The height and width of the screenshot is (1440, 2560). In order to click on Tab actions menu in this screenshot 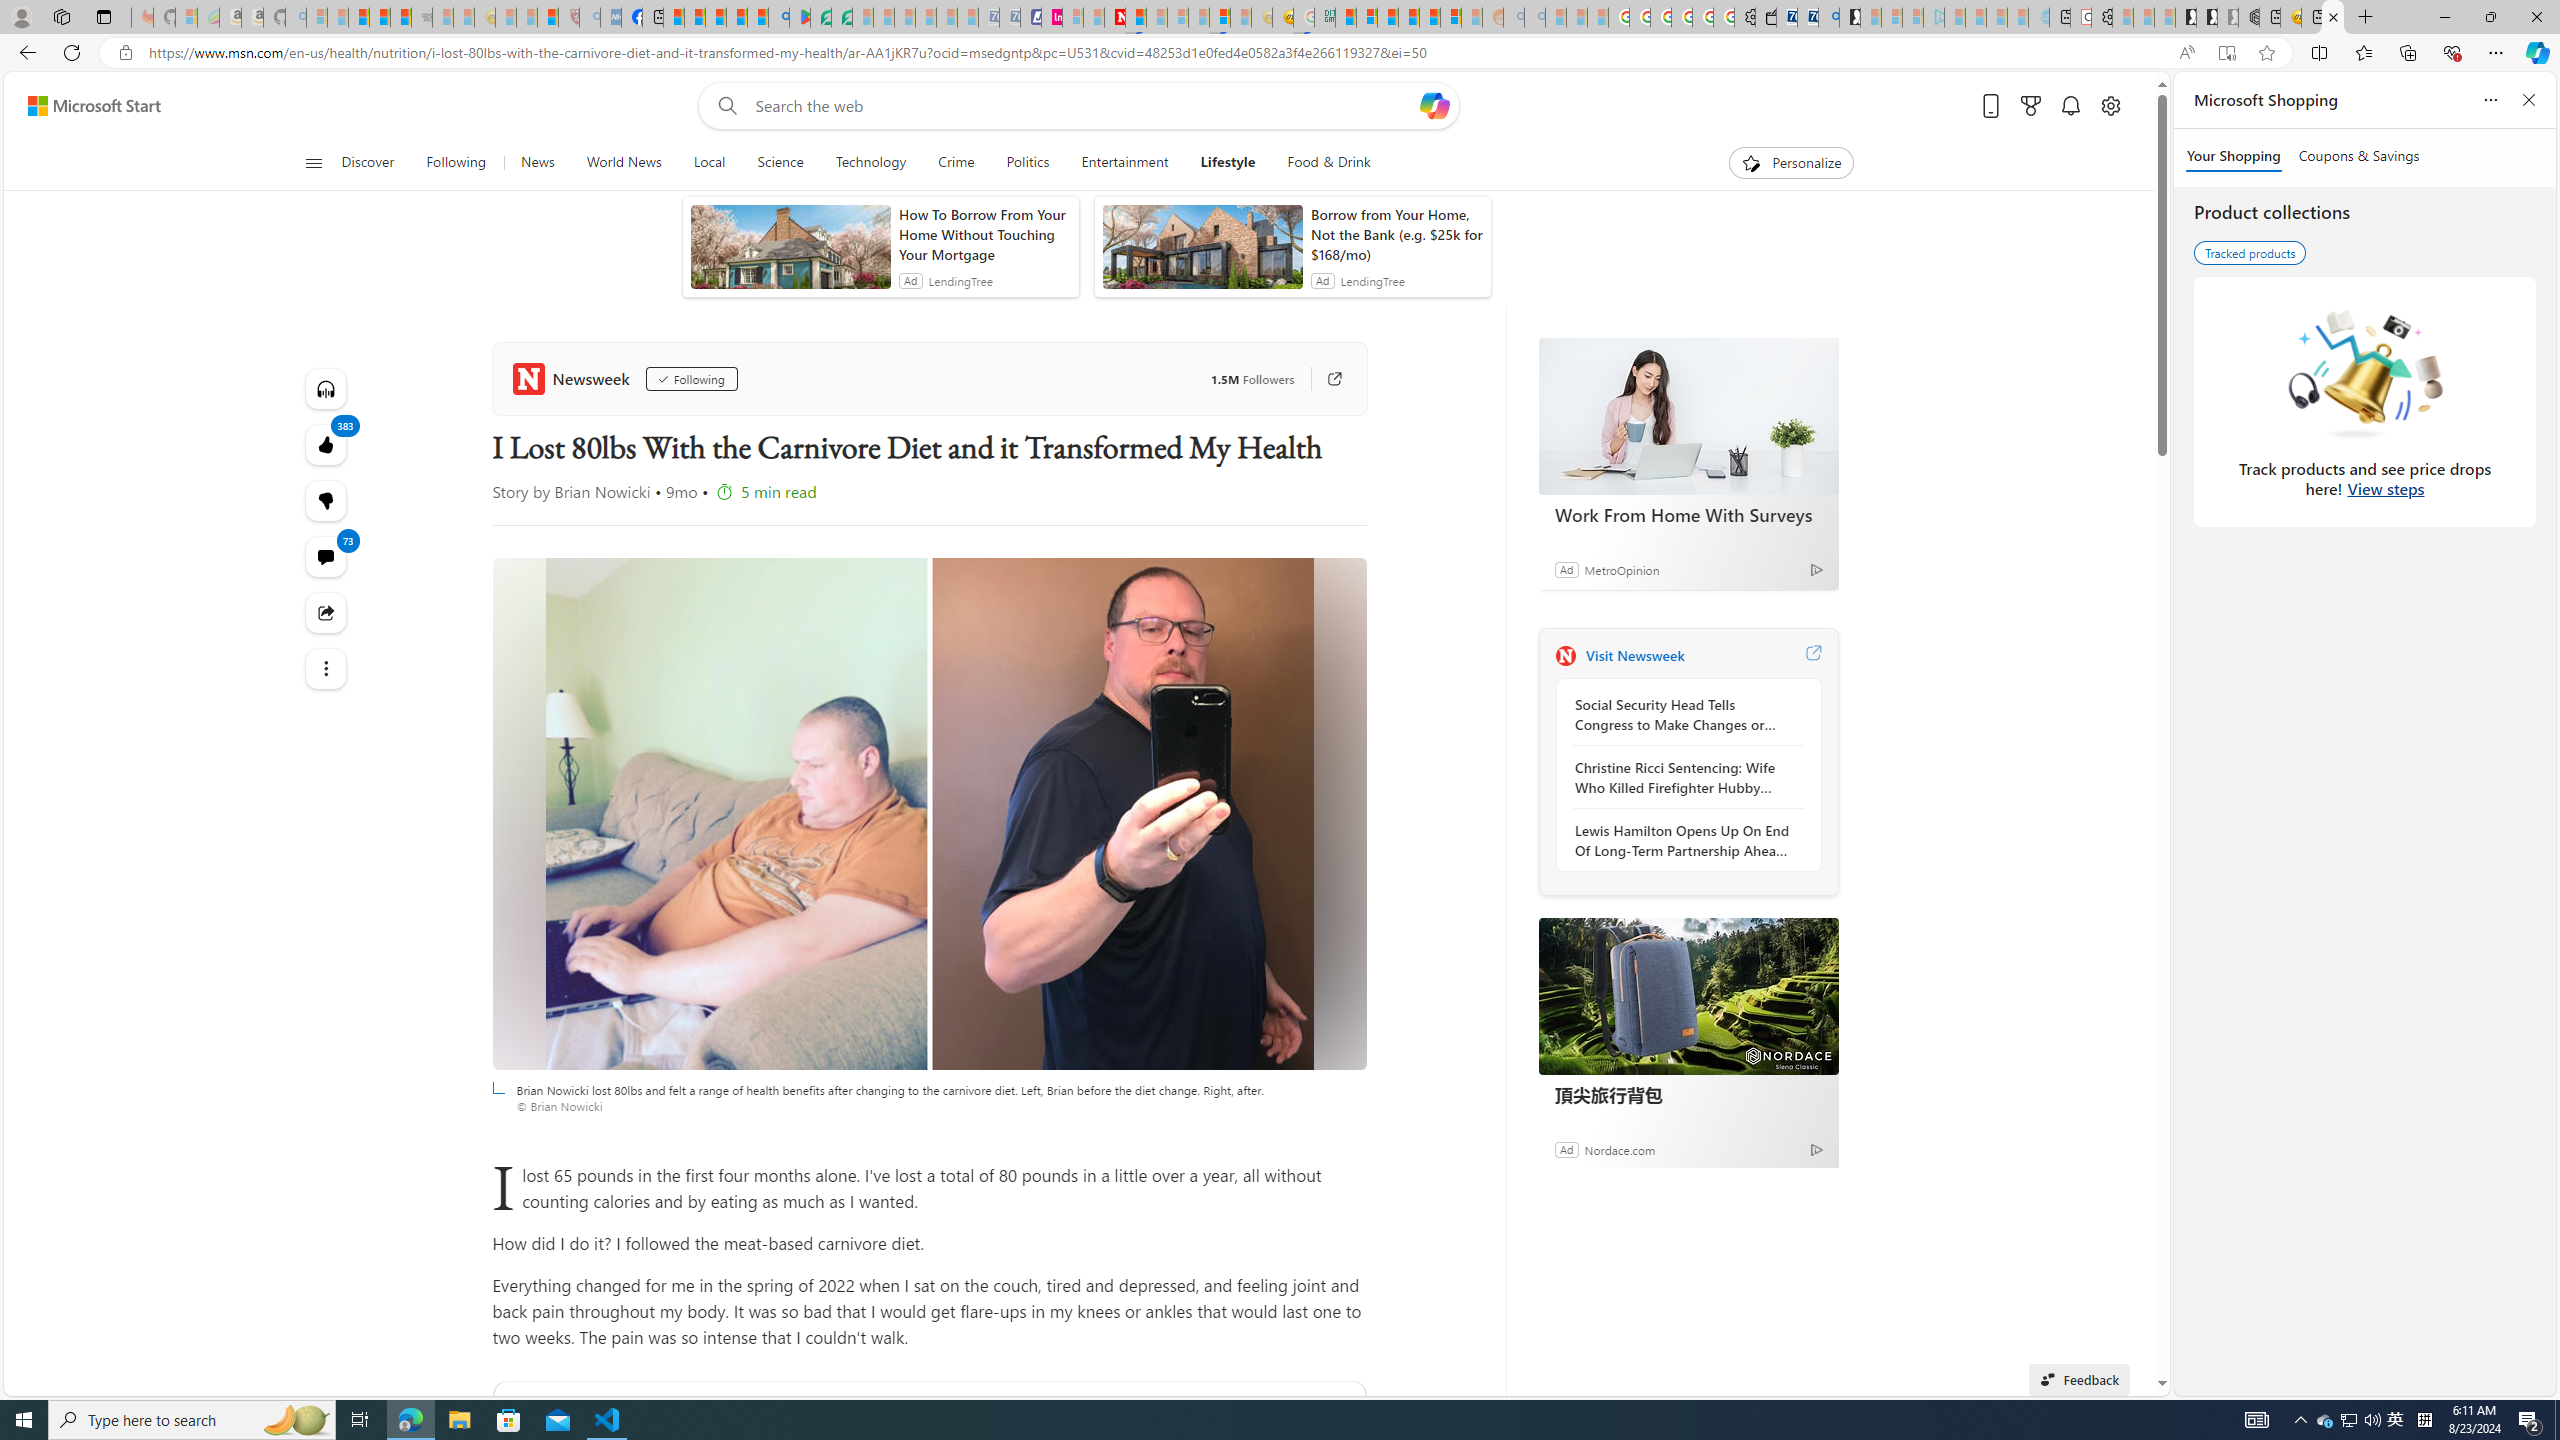, I will do `click(104, 16)`.